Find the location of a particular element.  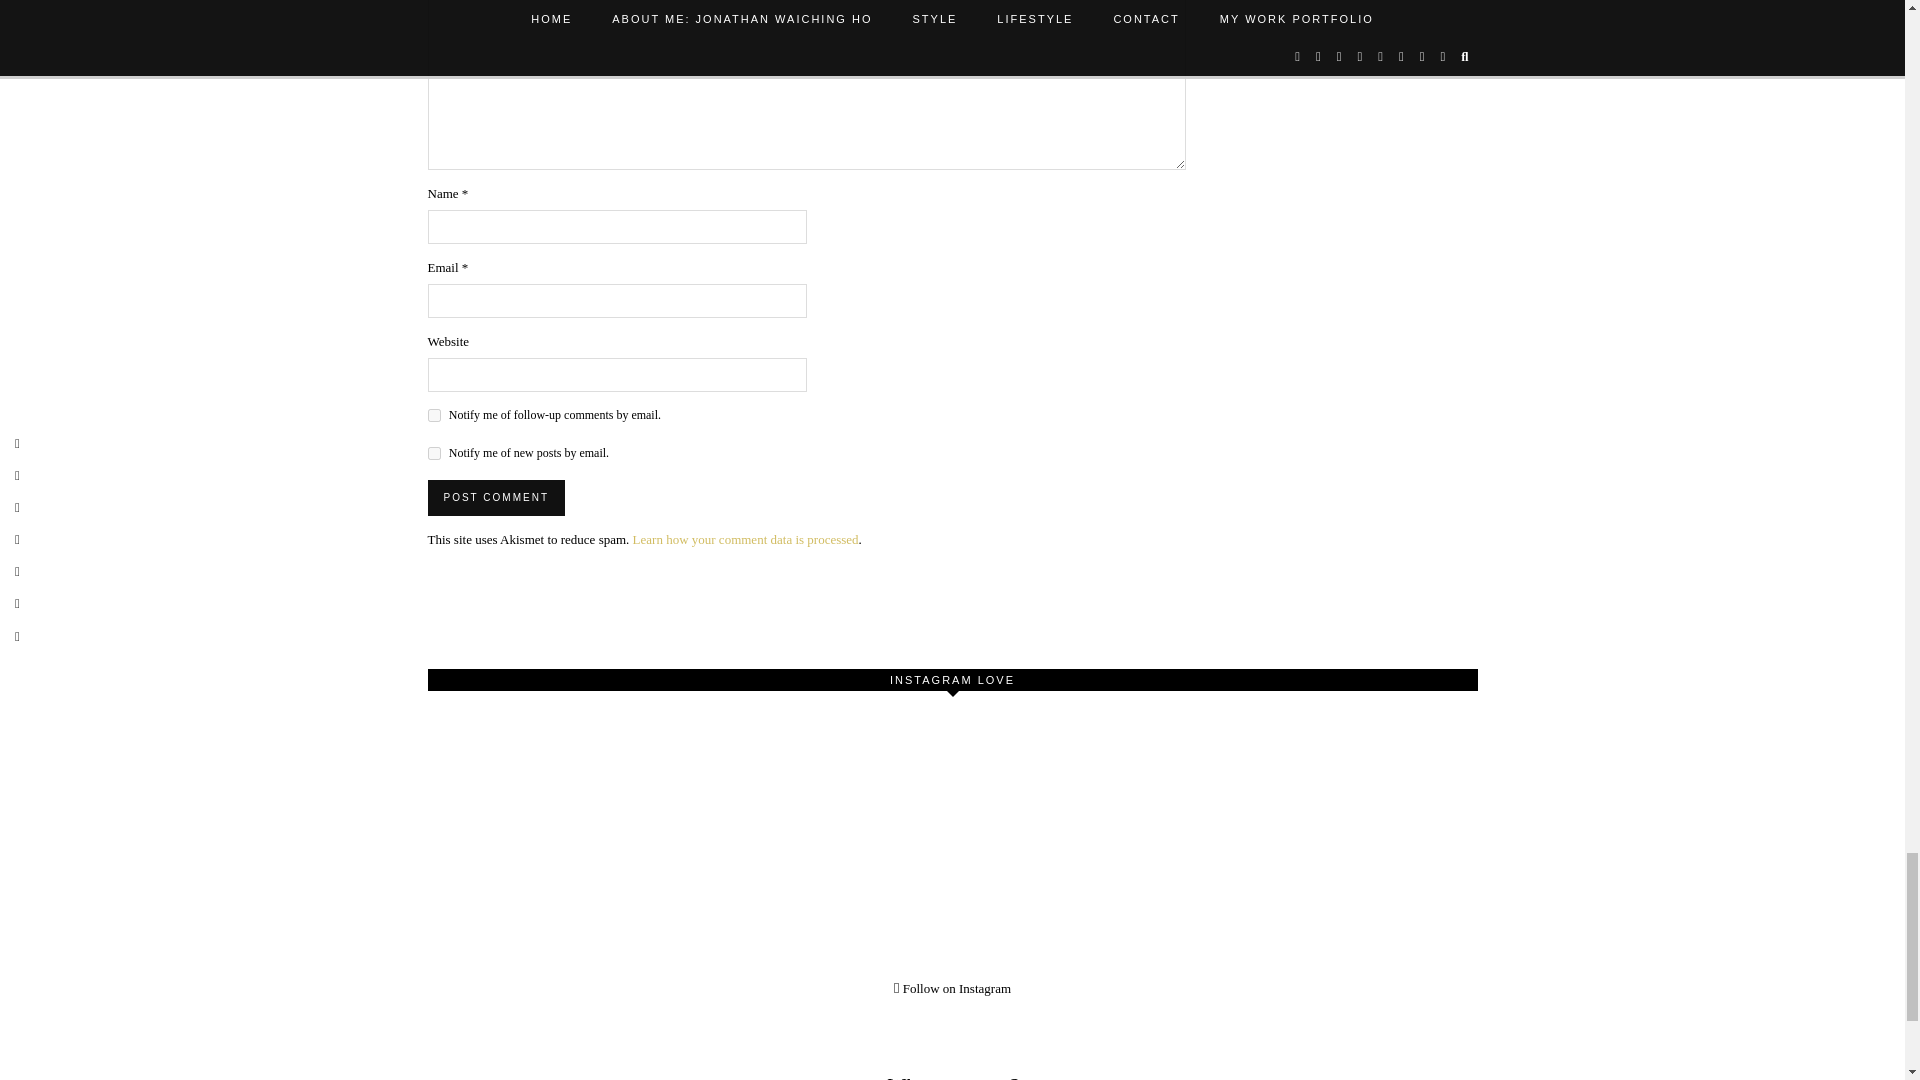

Post Comment is located at coordinates (496, 498).